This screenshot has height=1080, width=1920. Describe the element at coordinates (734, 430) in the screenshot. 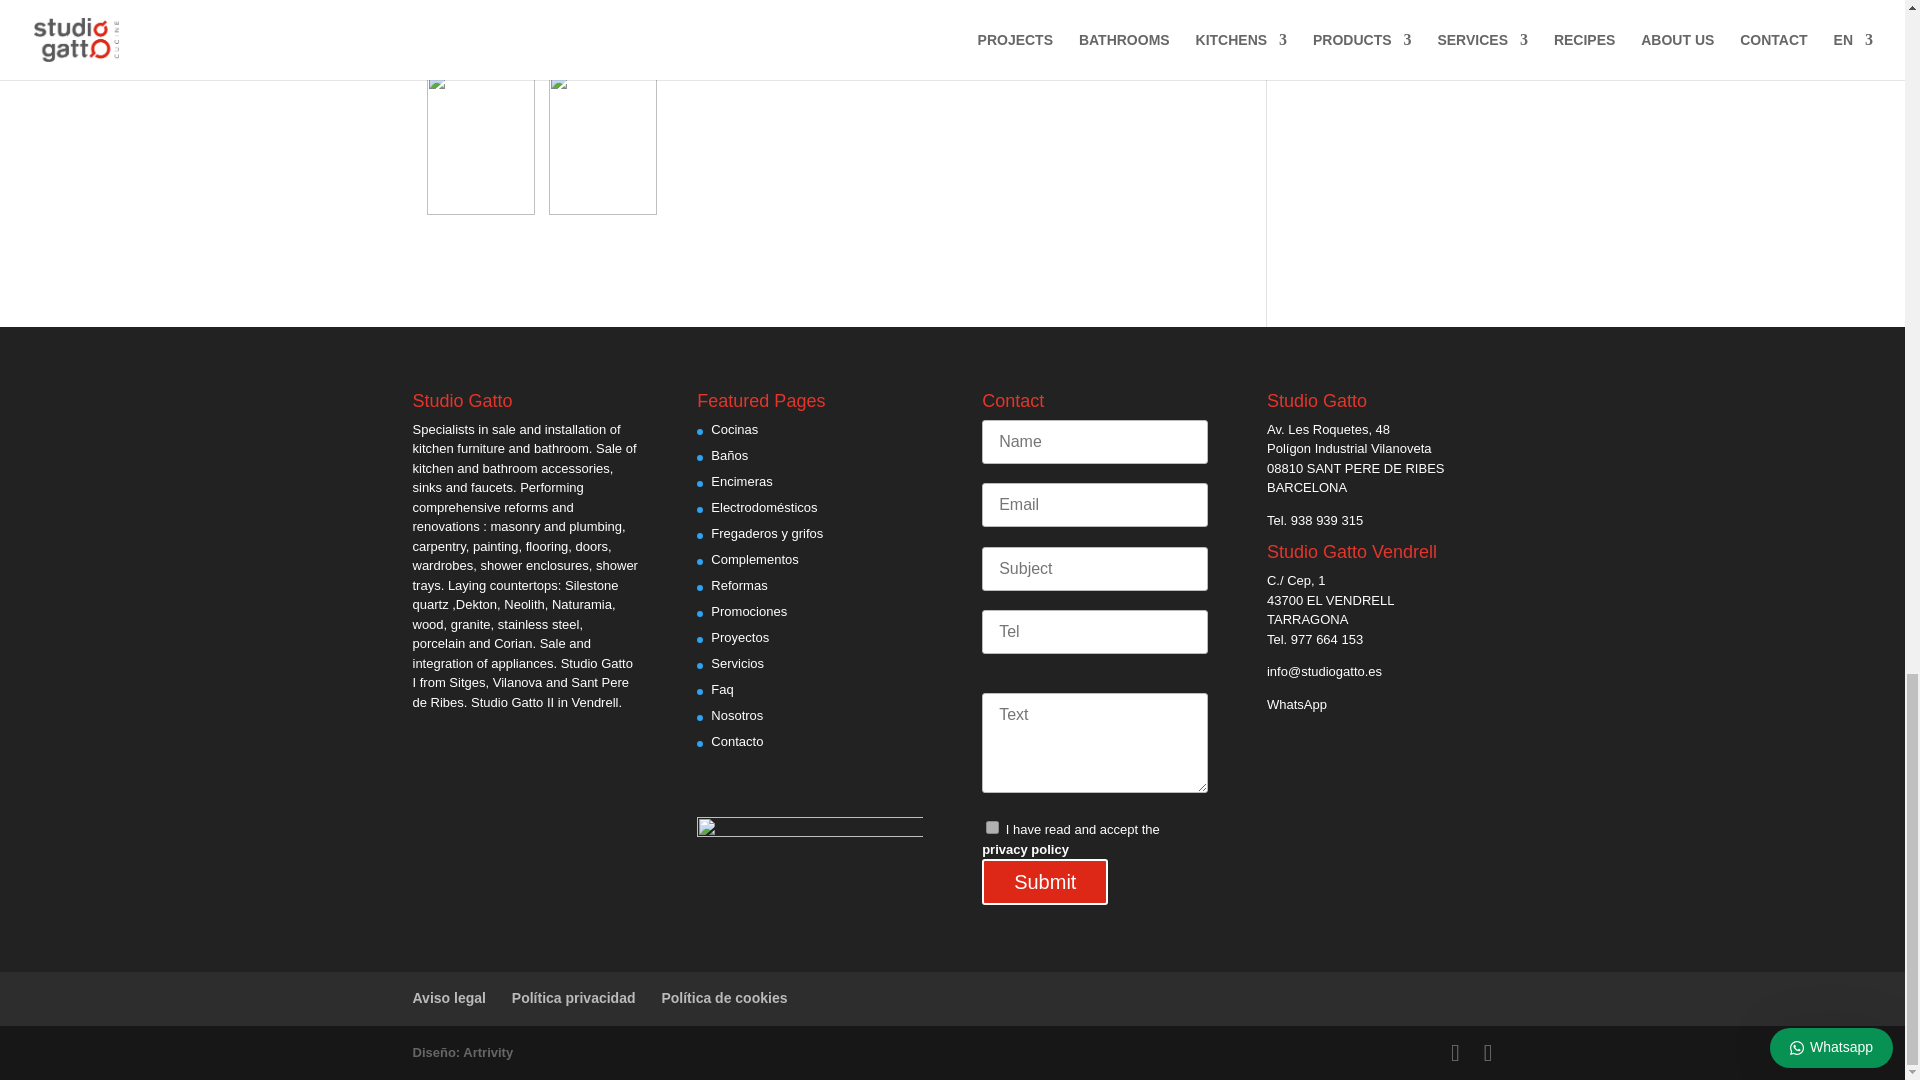

I see `Cocinas` at that location.